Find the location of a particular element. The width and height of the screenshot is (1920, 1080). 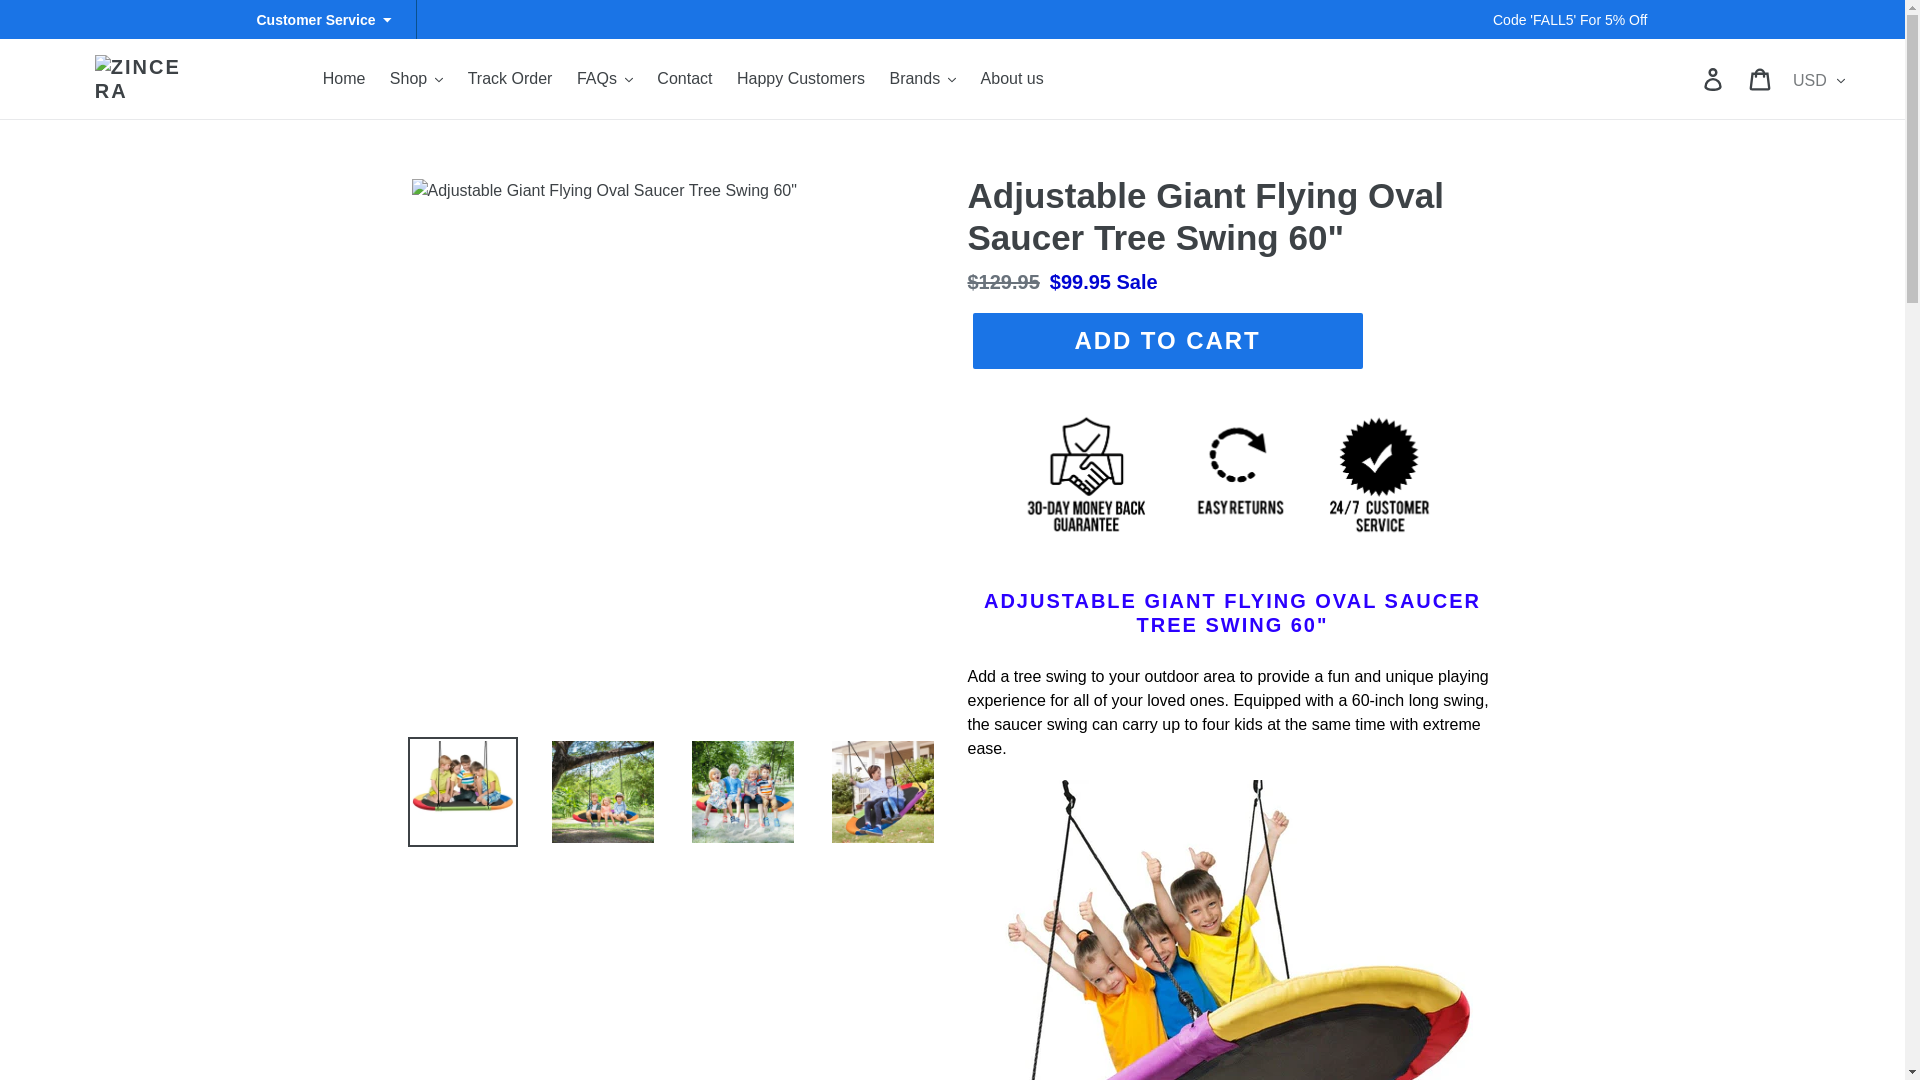

Track Order is located at coordinates (510, 78).